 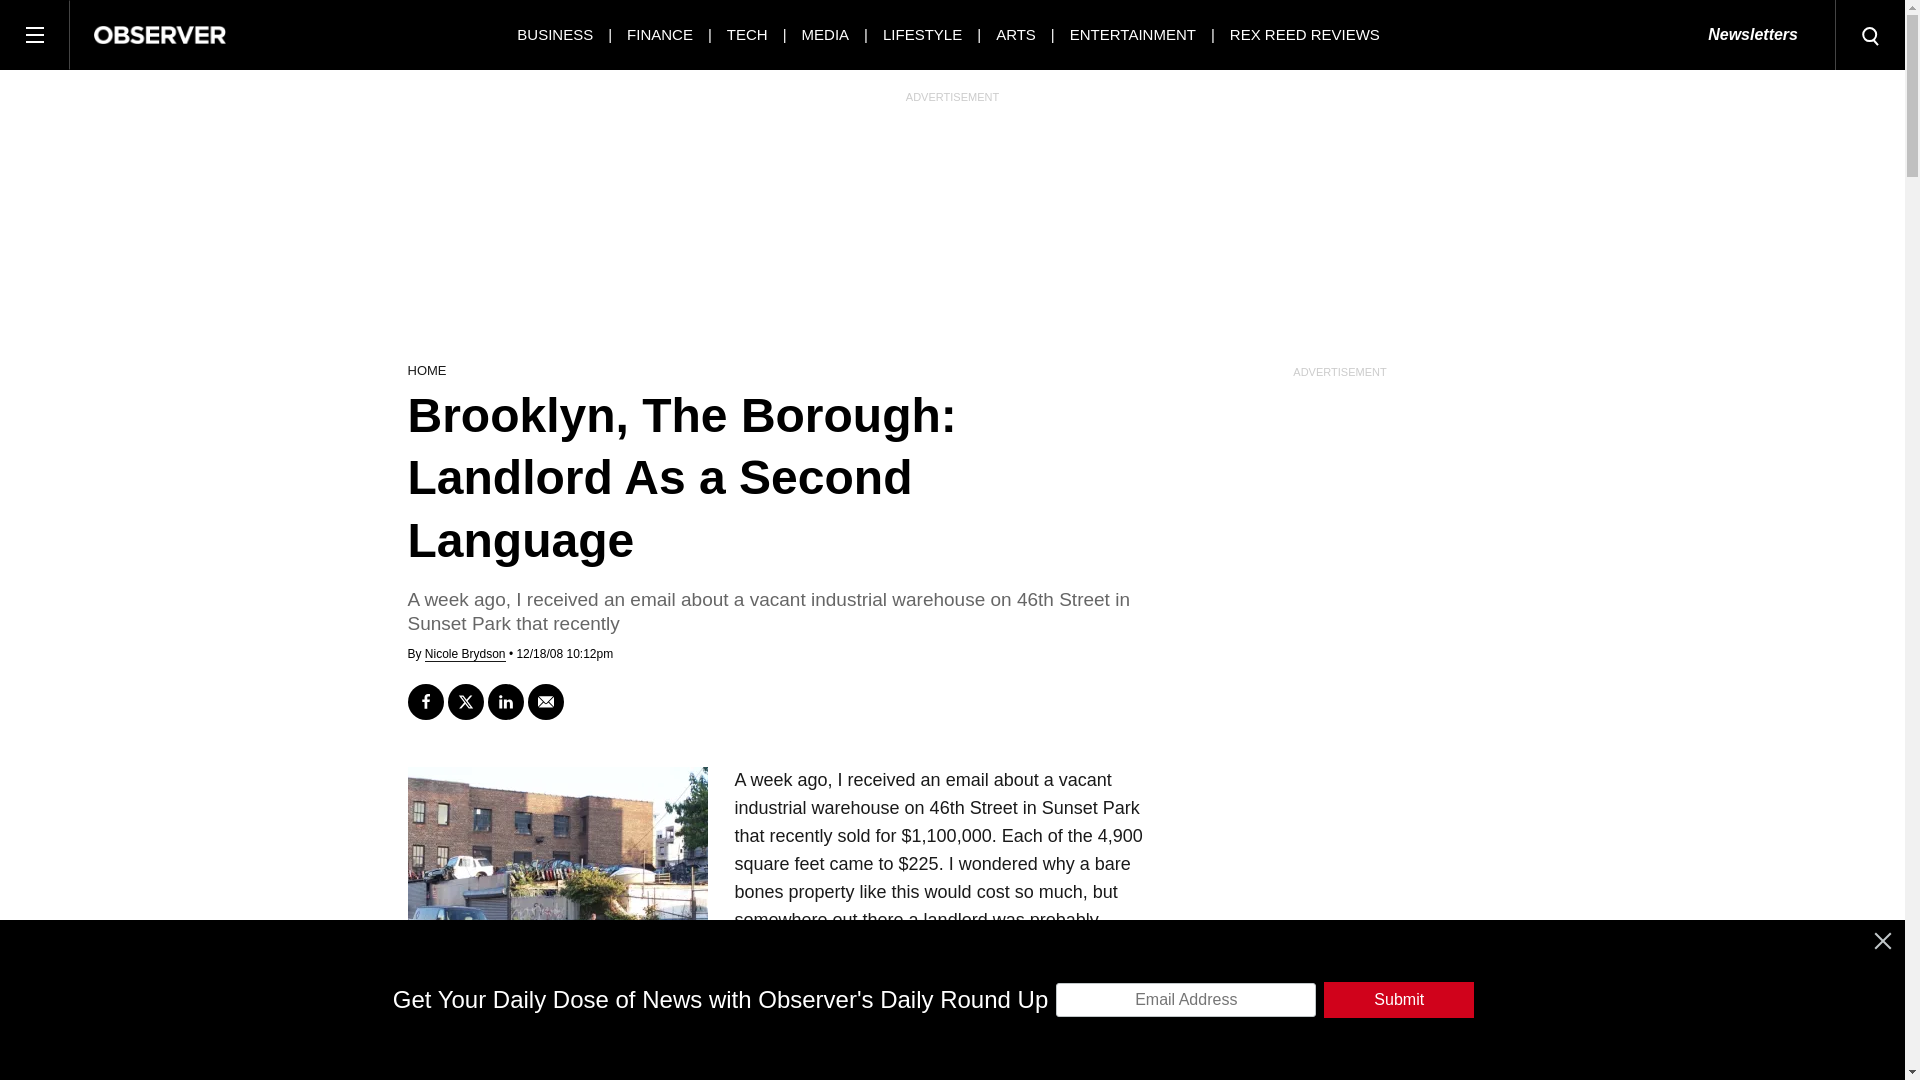 What do you see at coordinates (546, 702) in the screenshot?
I see `Send email` at bounding box center [546, 702].